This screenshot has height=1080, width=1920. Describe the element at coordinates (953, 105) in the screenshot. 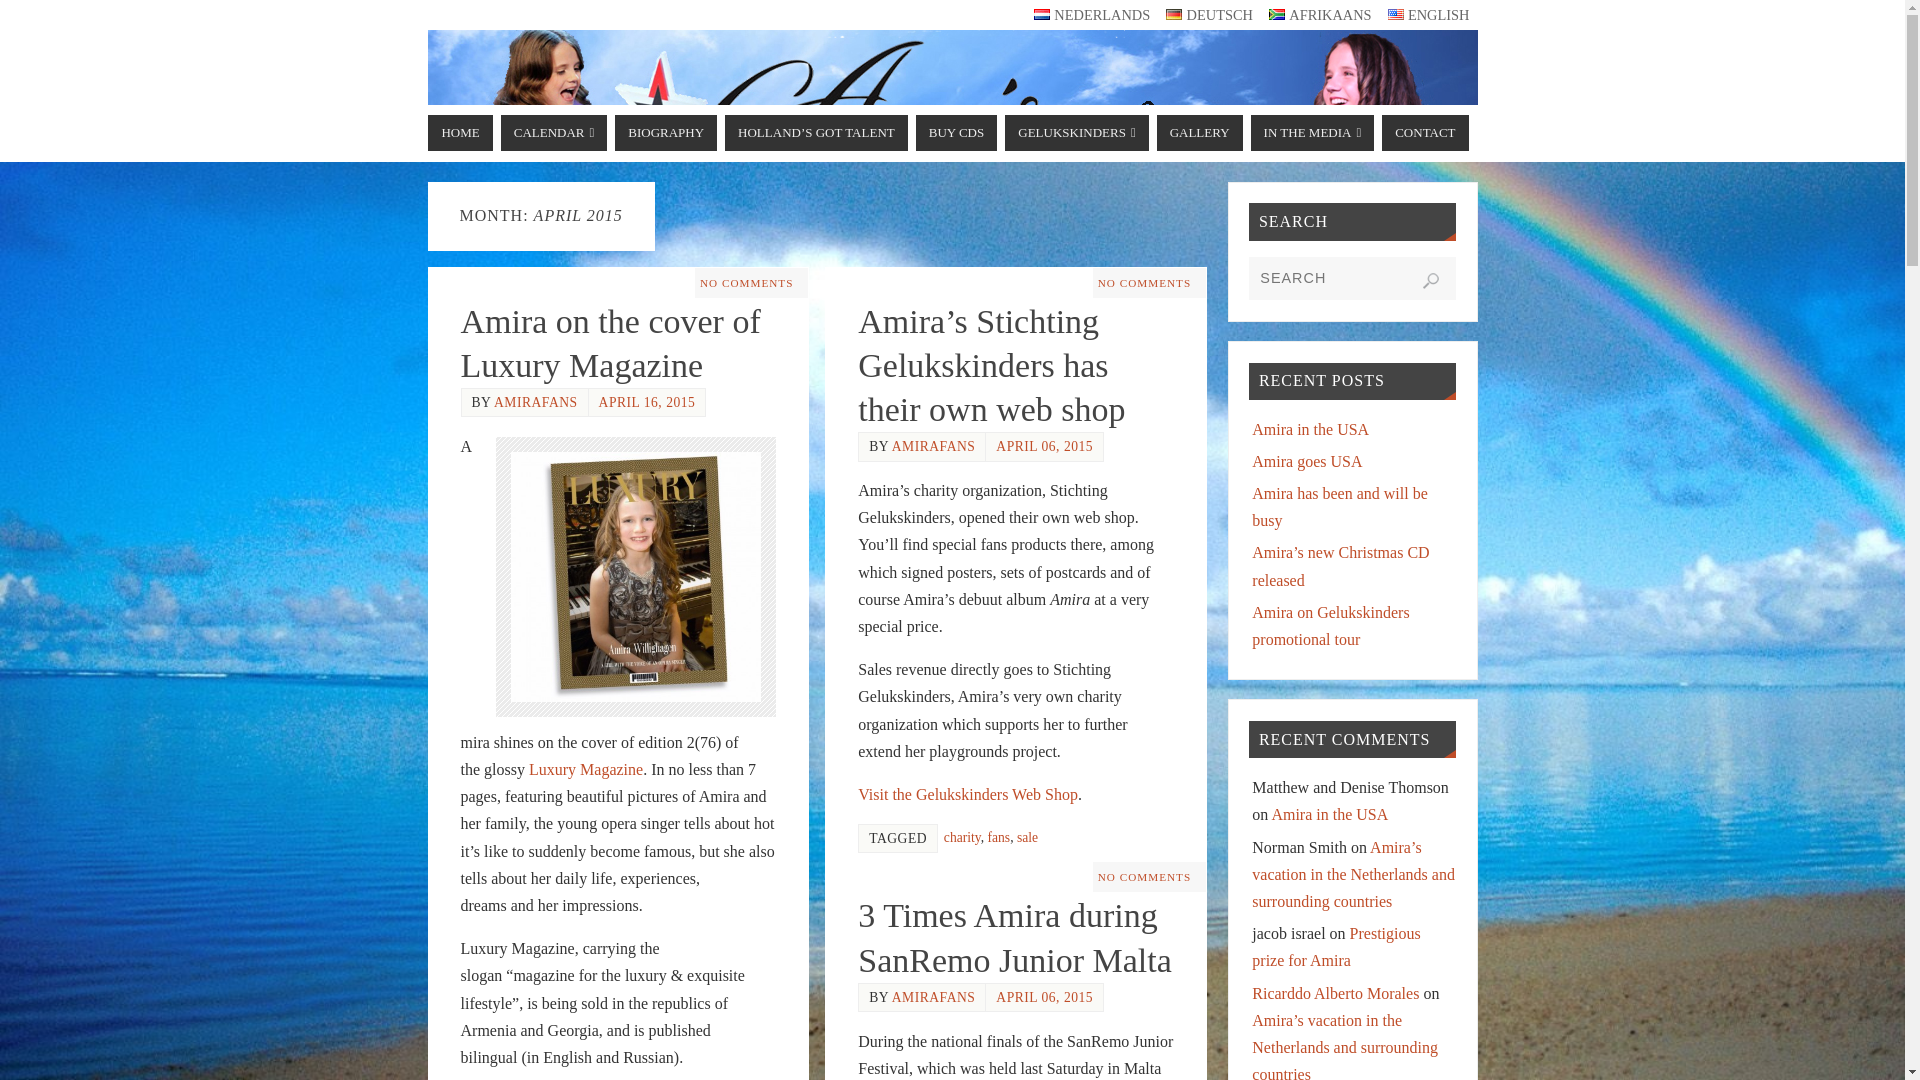

I see `AmiraFans, the Amira Willighagen Fan Site` at that location.